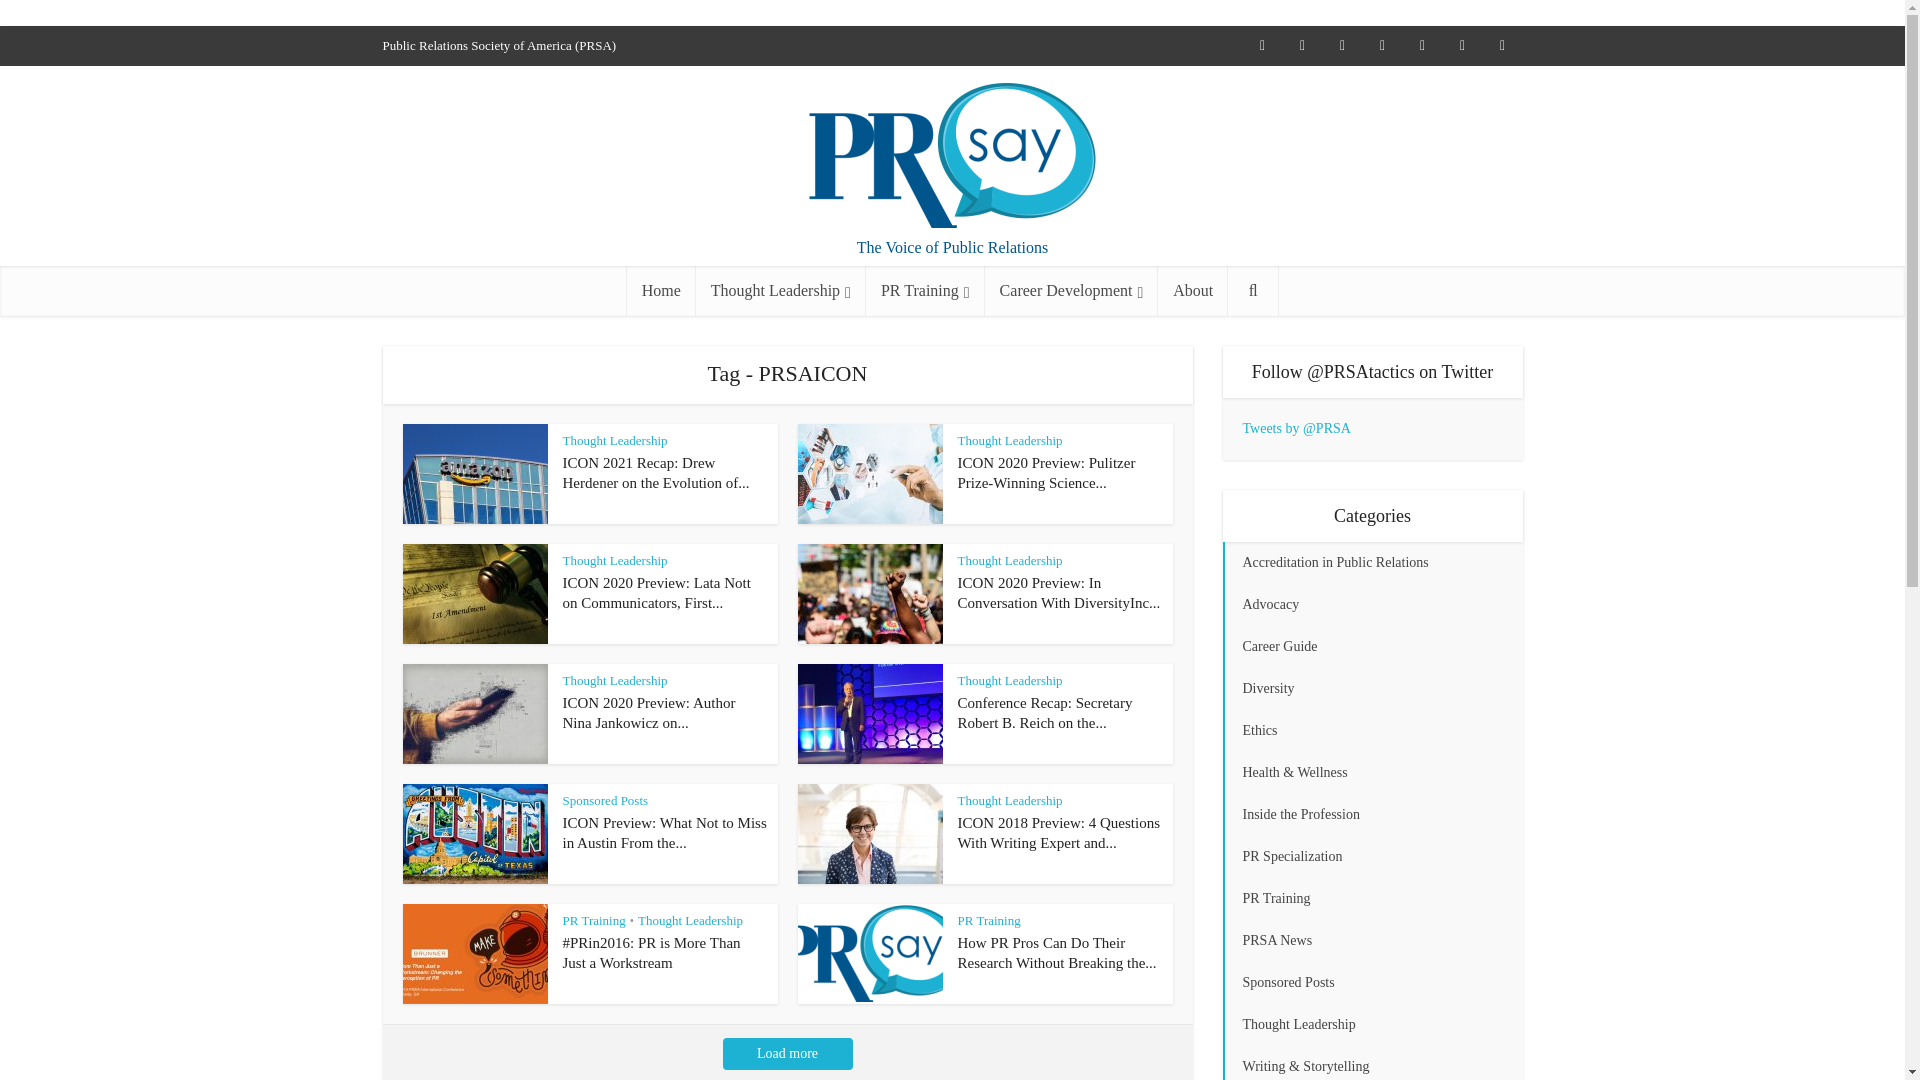  What do you see at coordinates (1010, 560) in the screenshot?
I see `Thought Leadership` at bounding box center [1010, 560].